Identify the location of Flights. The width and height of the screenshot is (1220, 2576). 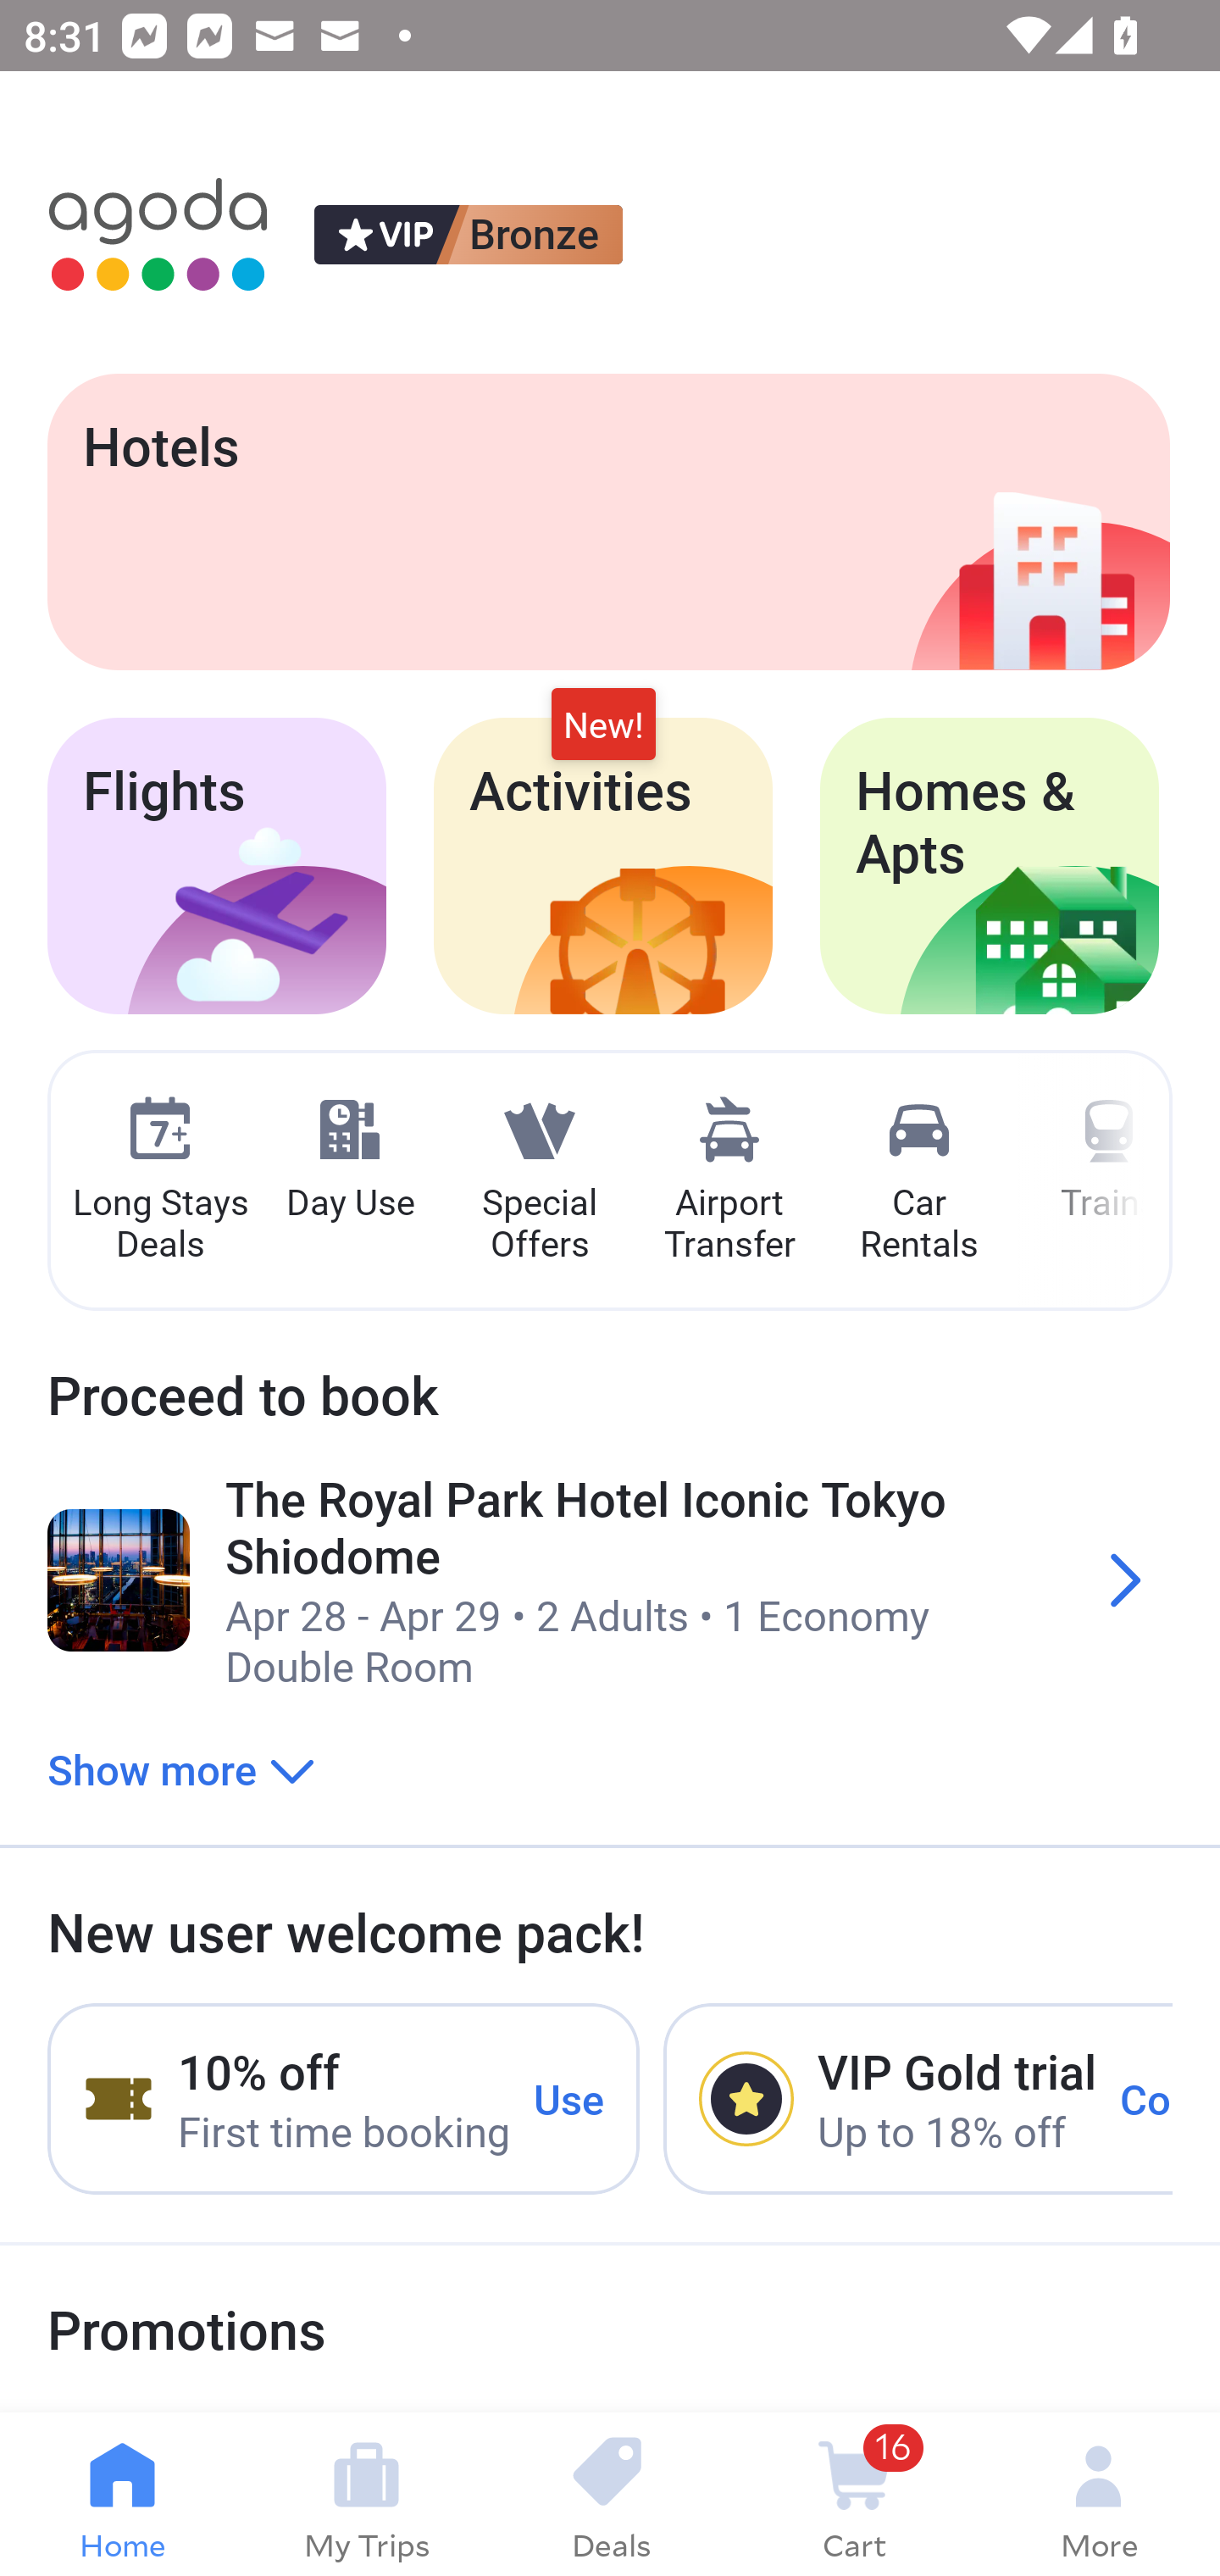
(217, 866).